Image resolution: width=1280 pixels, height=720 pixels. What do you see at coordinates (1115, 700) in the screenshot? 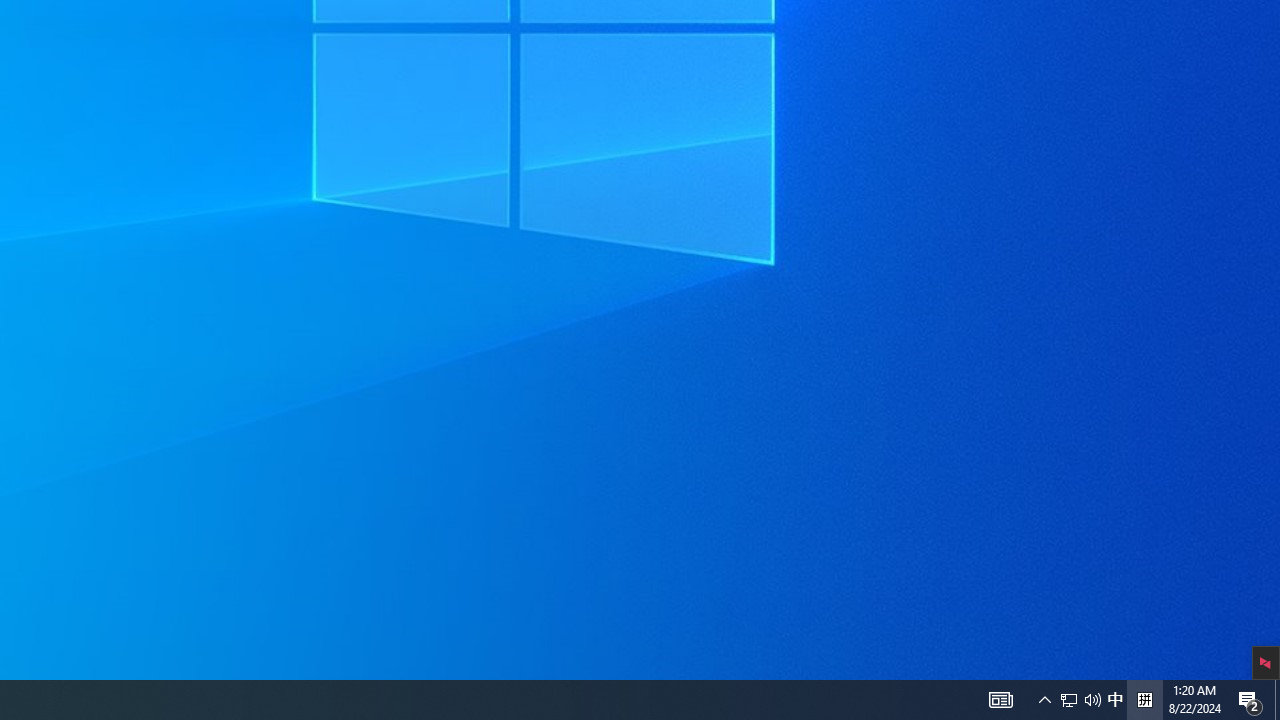
I see `AutomationID: 4105` at bounding box center [1115, 700].